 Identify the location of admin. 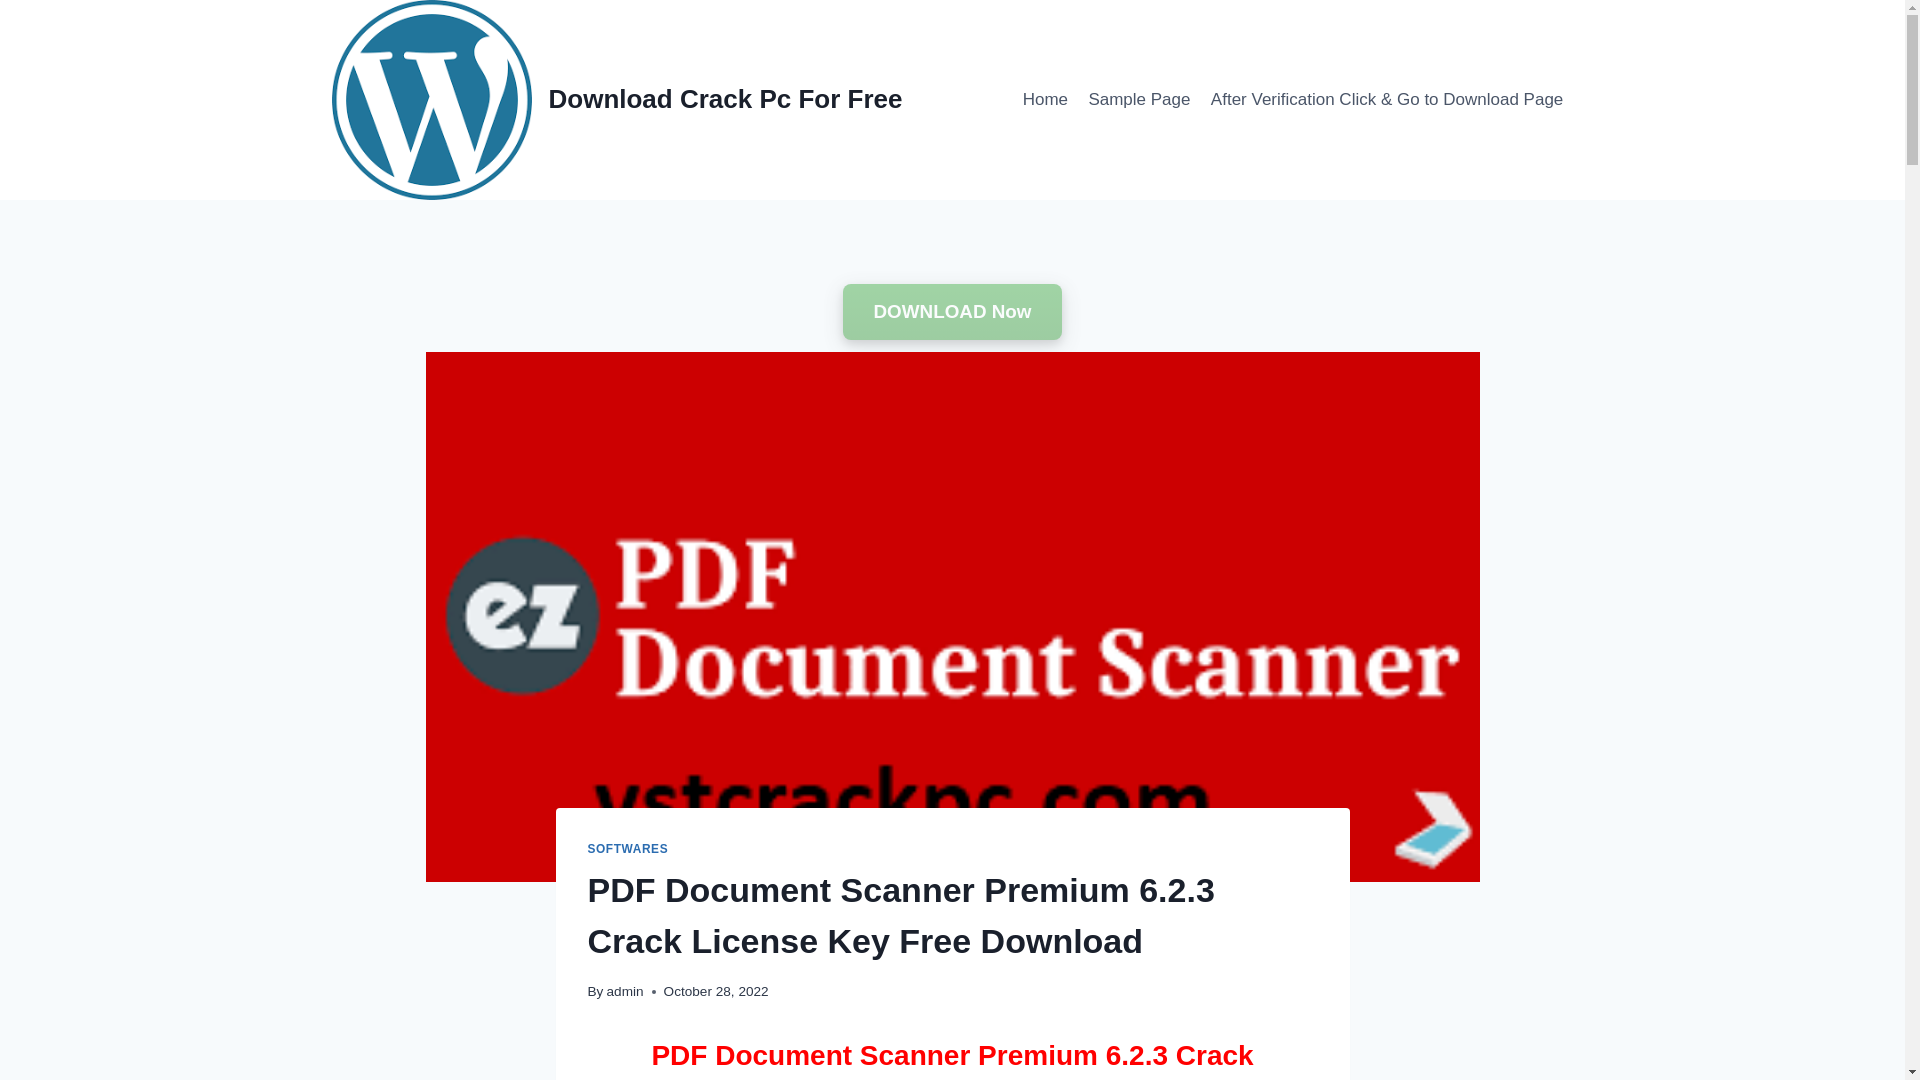
(624, 991).